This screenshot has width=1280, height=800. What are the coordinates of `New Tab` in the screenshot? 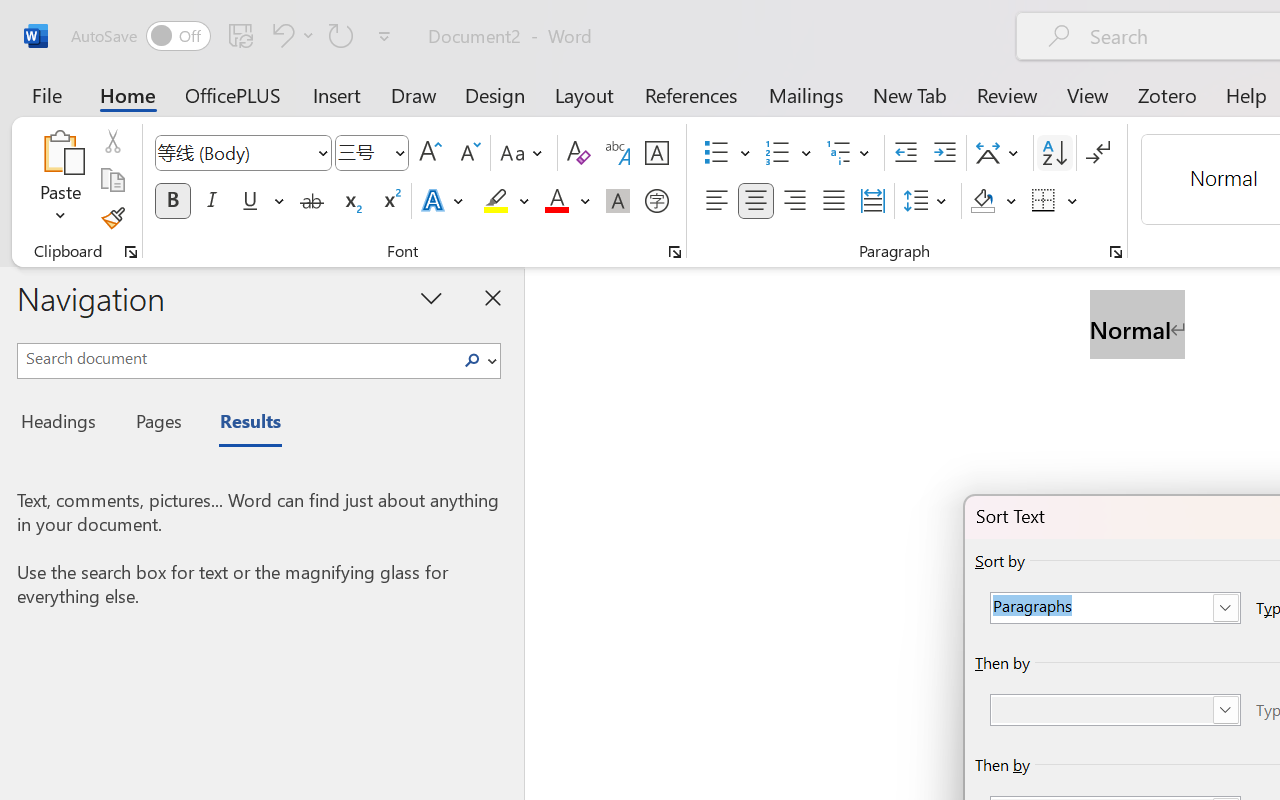 It's located at (910, 94).